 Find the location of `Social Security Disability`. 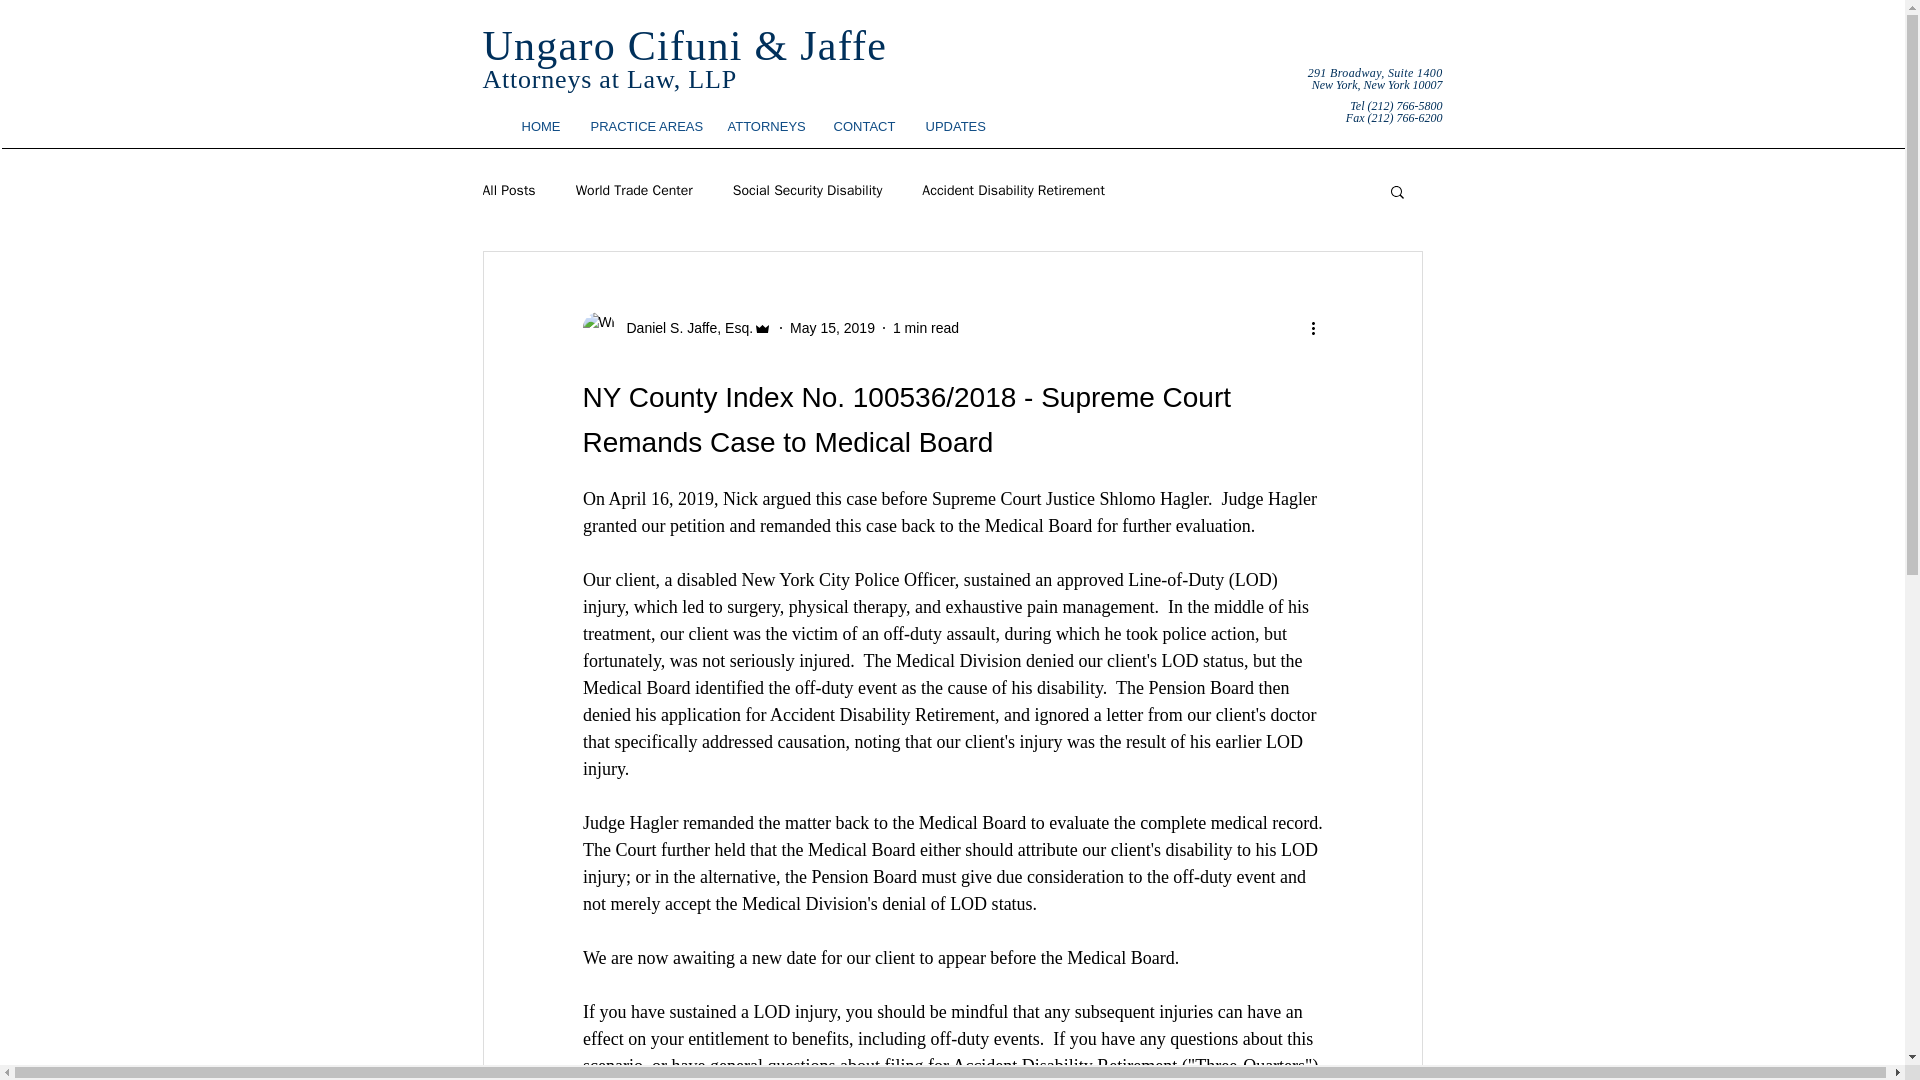

Social Security Disability is located at coordinates (808, 190).